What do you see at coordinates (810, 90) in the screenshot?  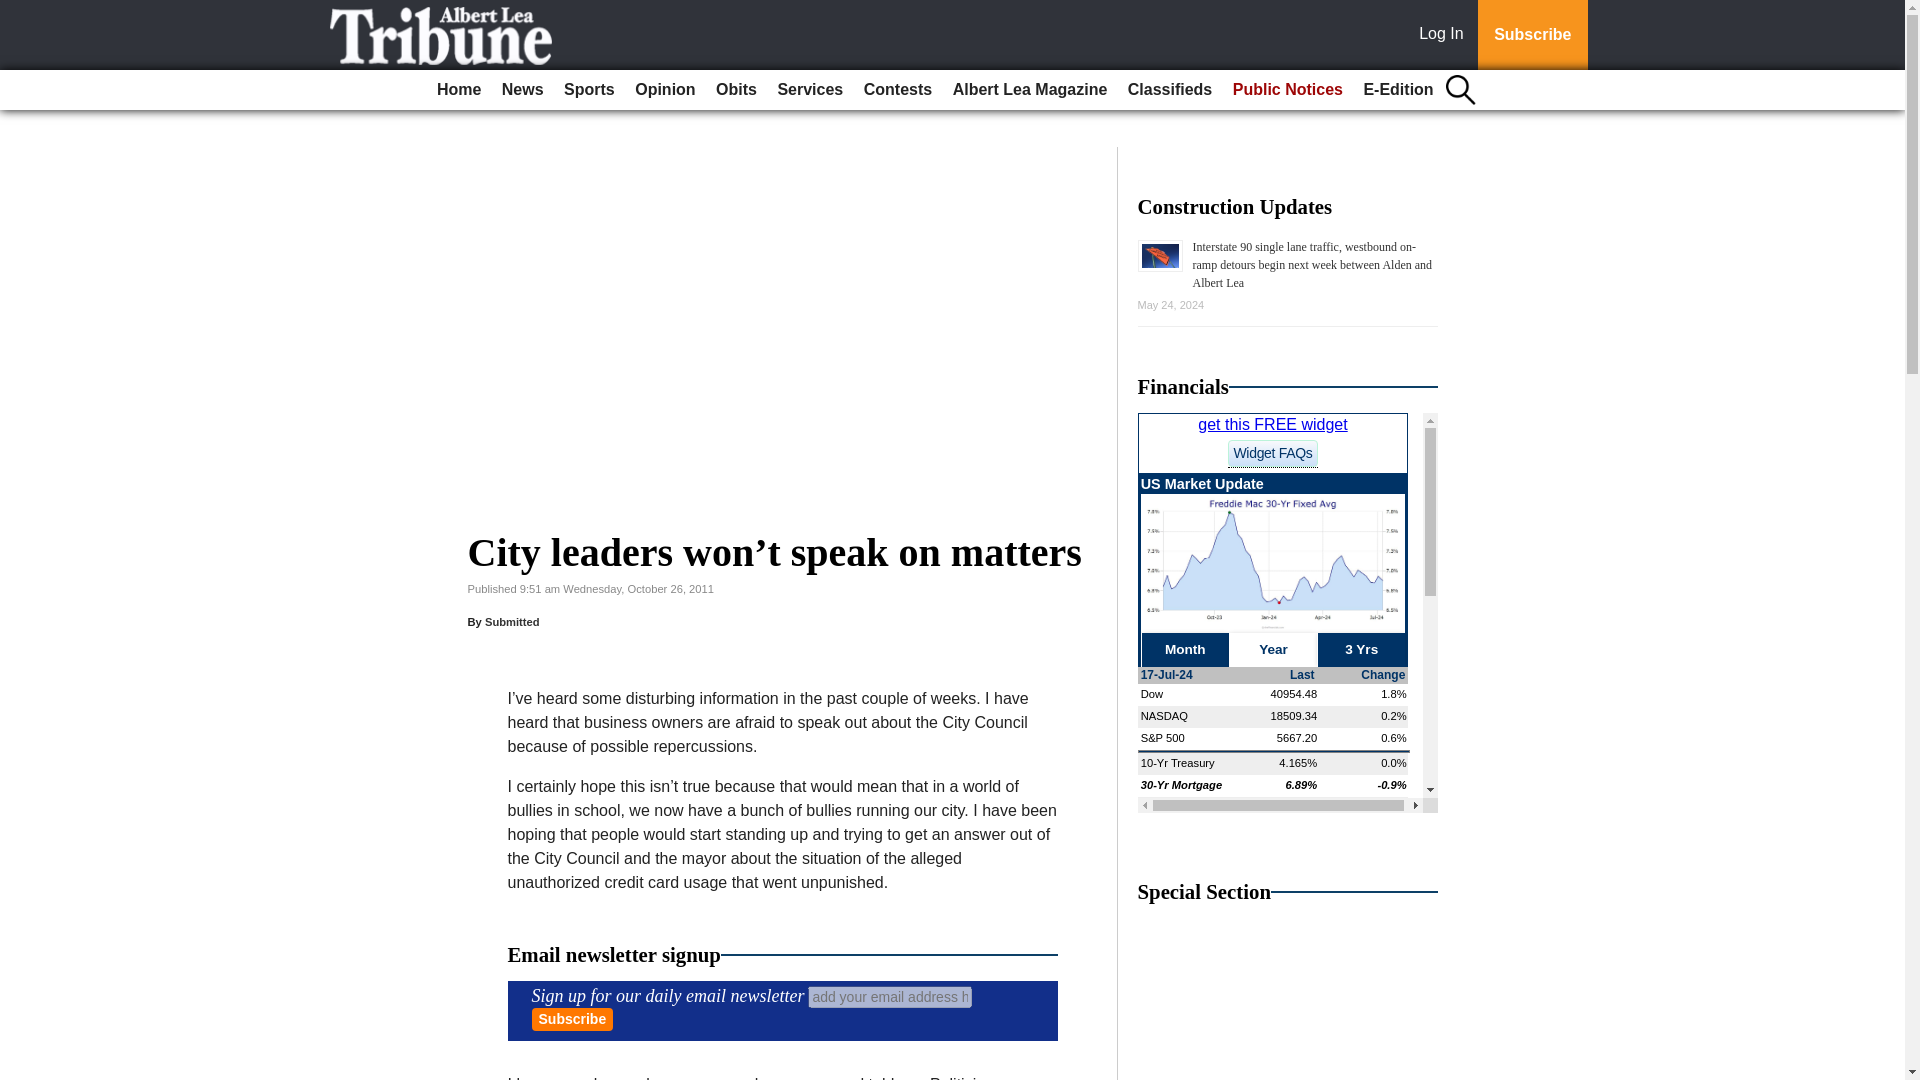 I see `Services` at bounding box center [810, 90].